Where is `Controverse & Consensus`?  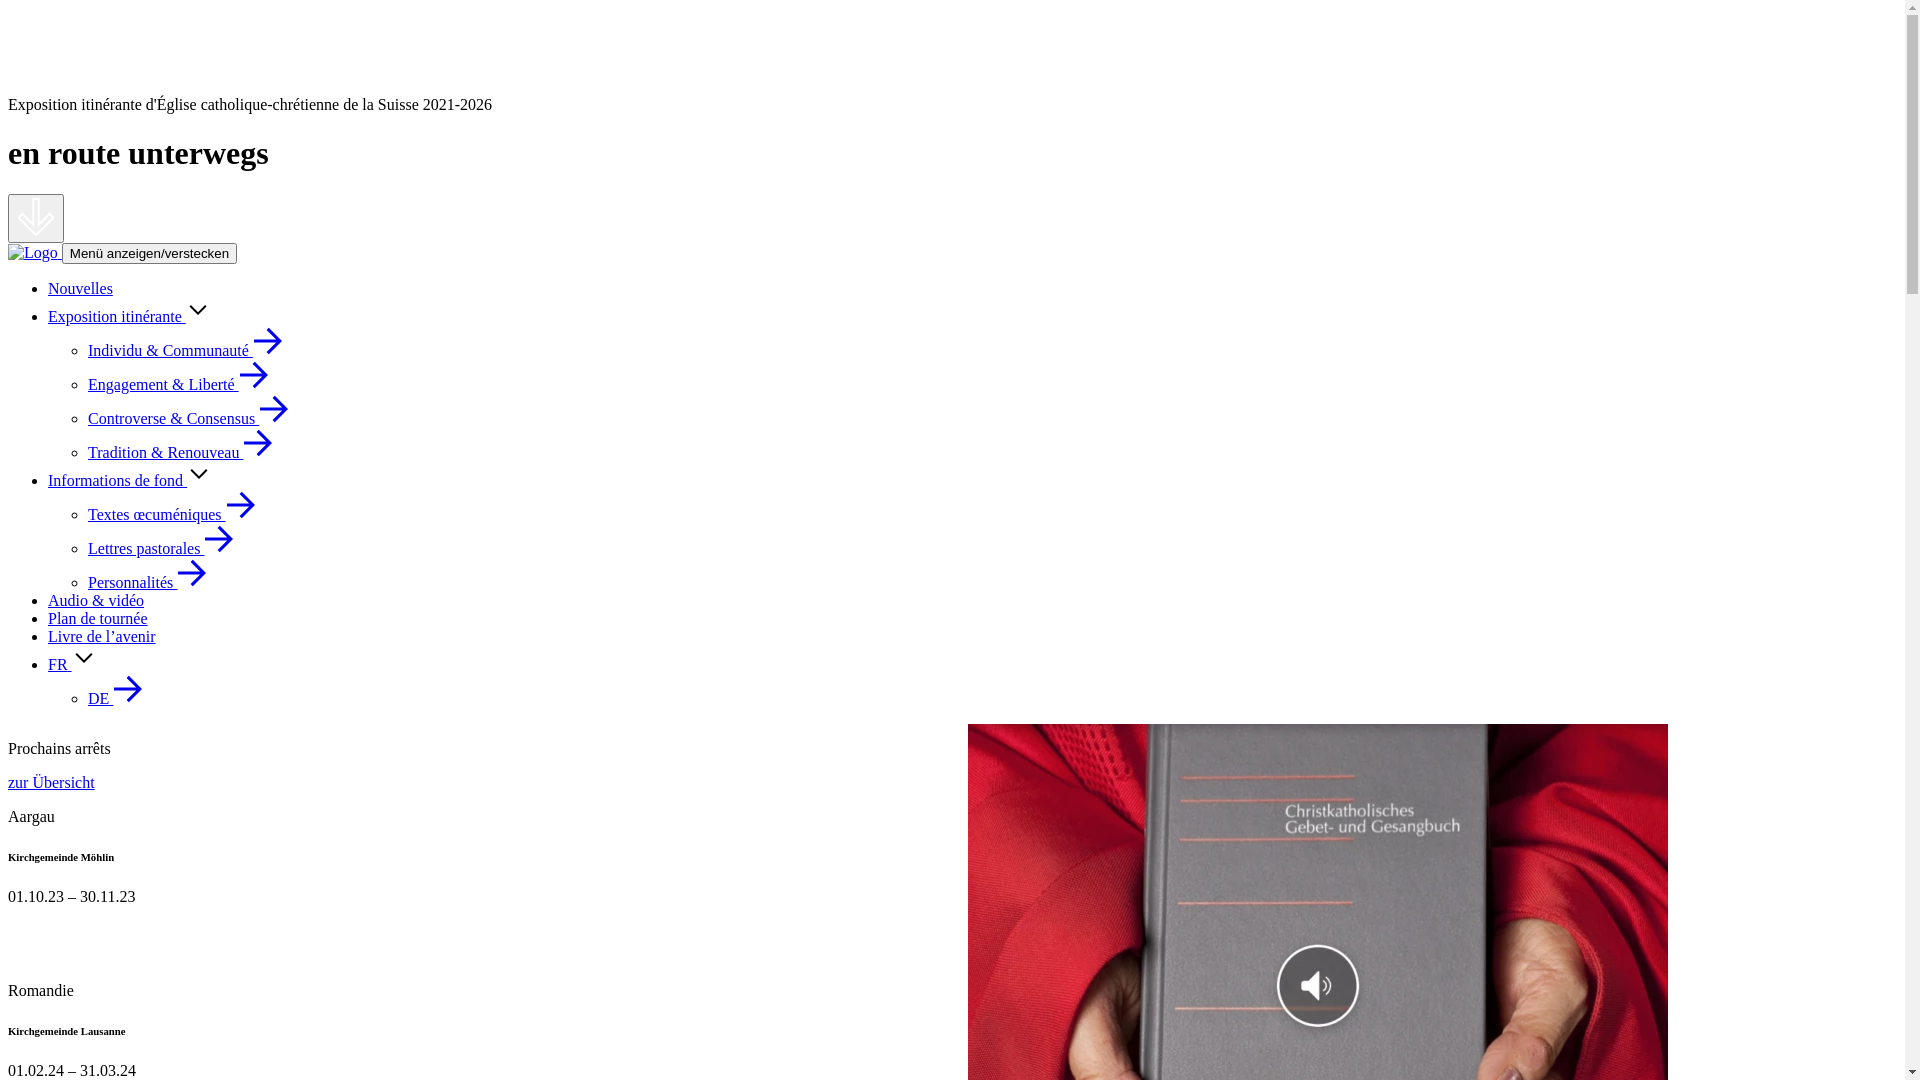
Controverse & Consensus is located at coordinates (188, 418).